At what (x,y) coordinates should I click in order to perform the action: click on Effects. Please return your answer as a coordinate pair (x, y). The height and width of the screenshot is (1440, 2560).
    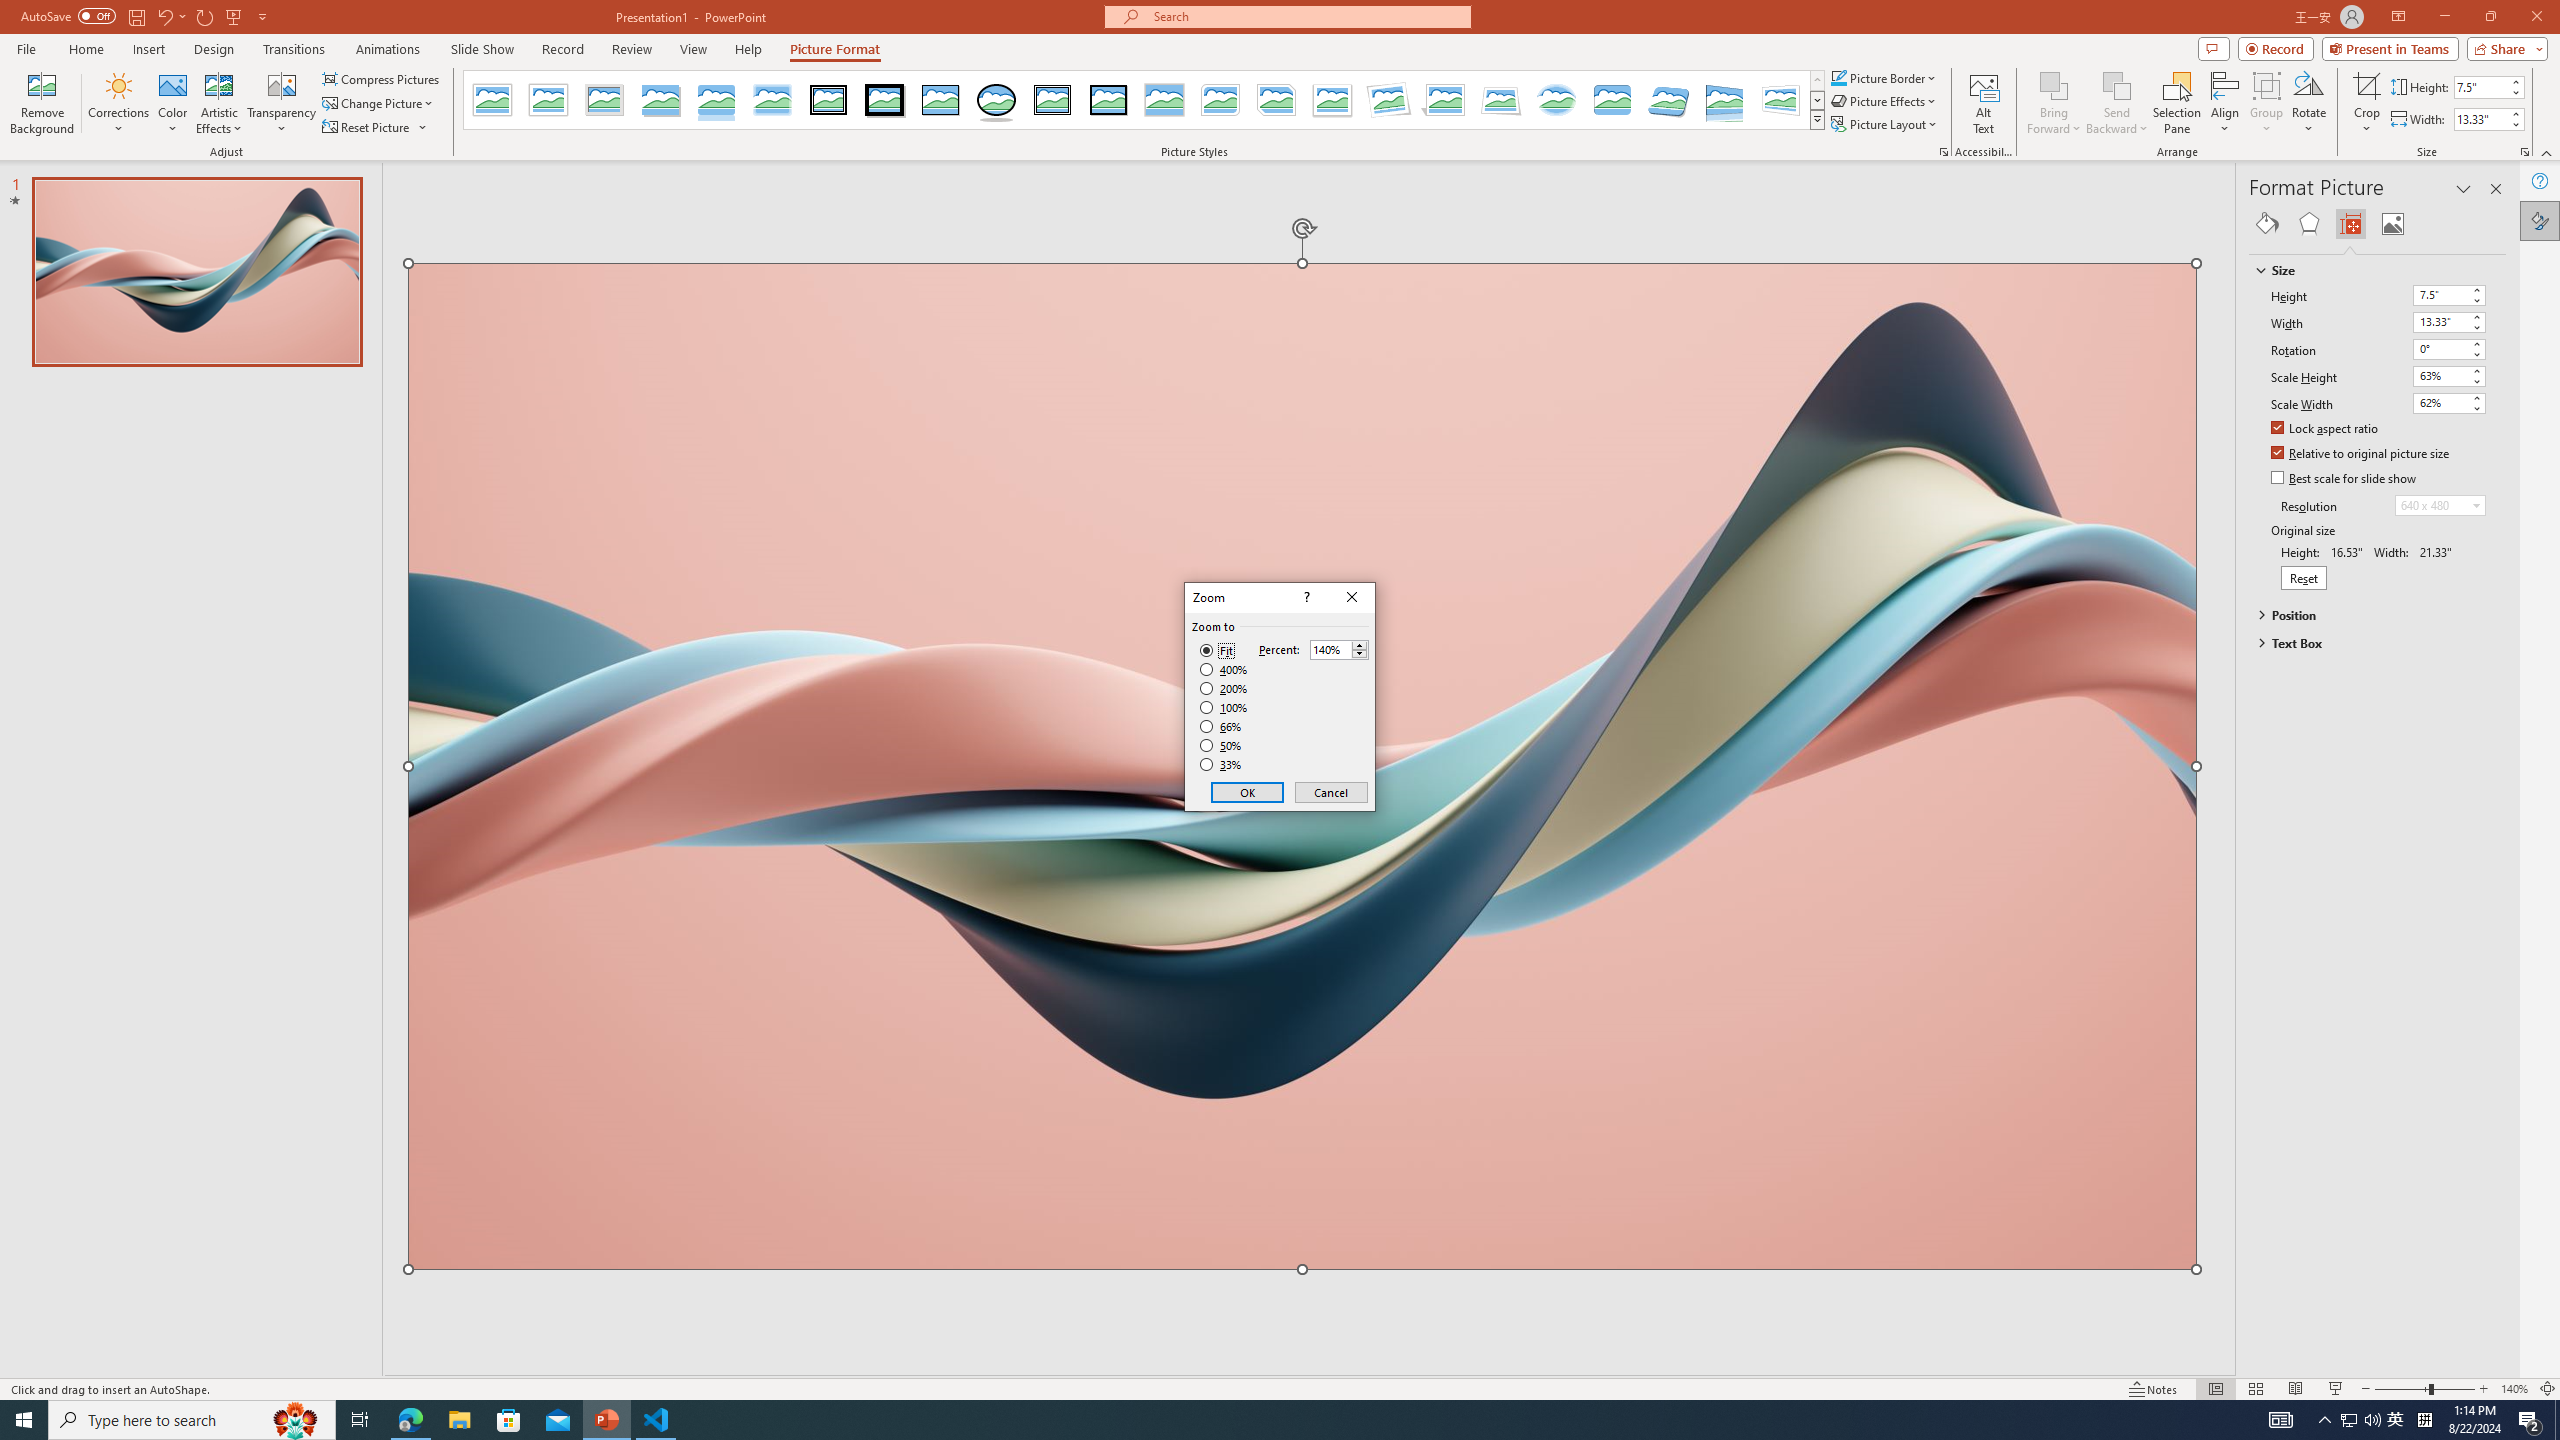
    Looking at the image, I should click on (2308, 224).